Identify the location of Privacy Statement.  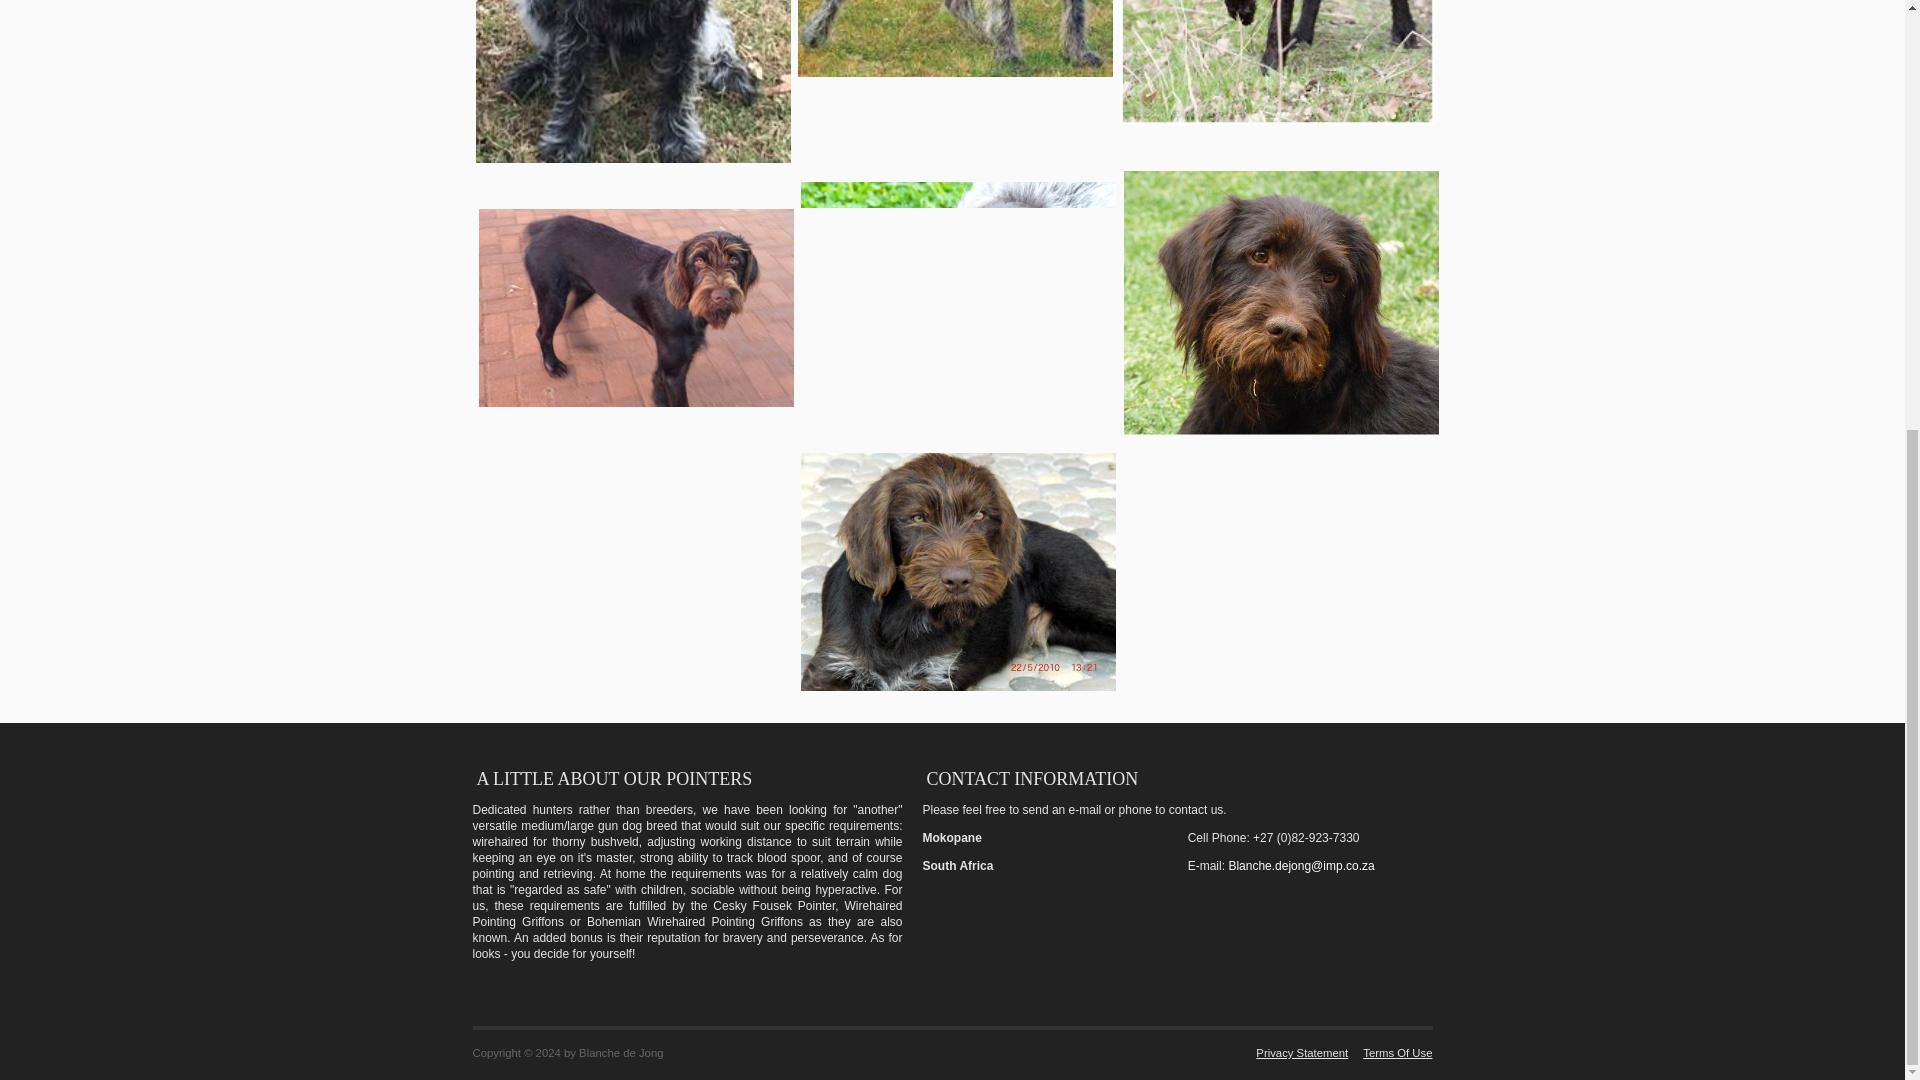
(1294, 1052).